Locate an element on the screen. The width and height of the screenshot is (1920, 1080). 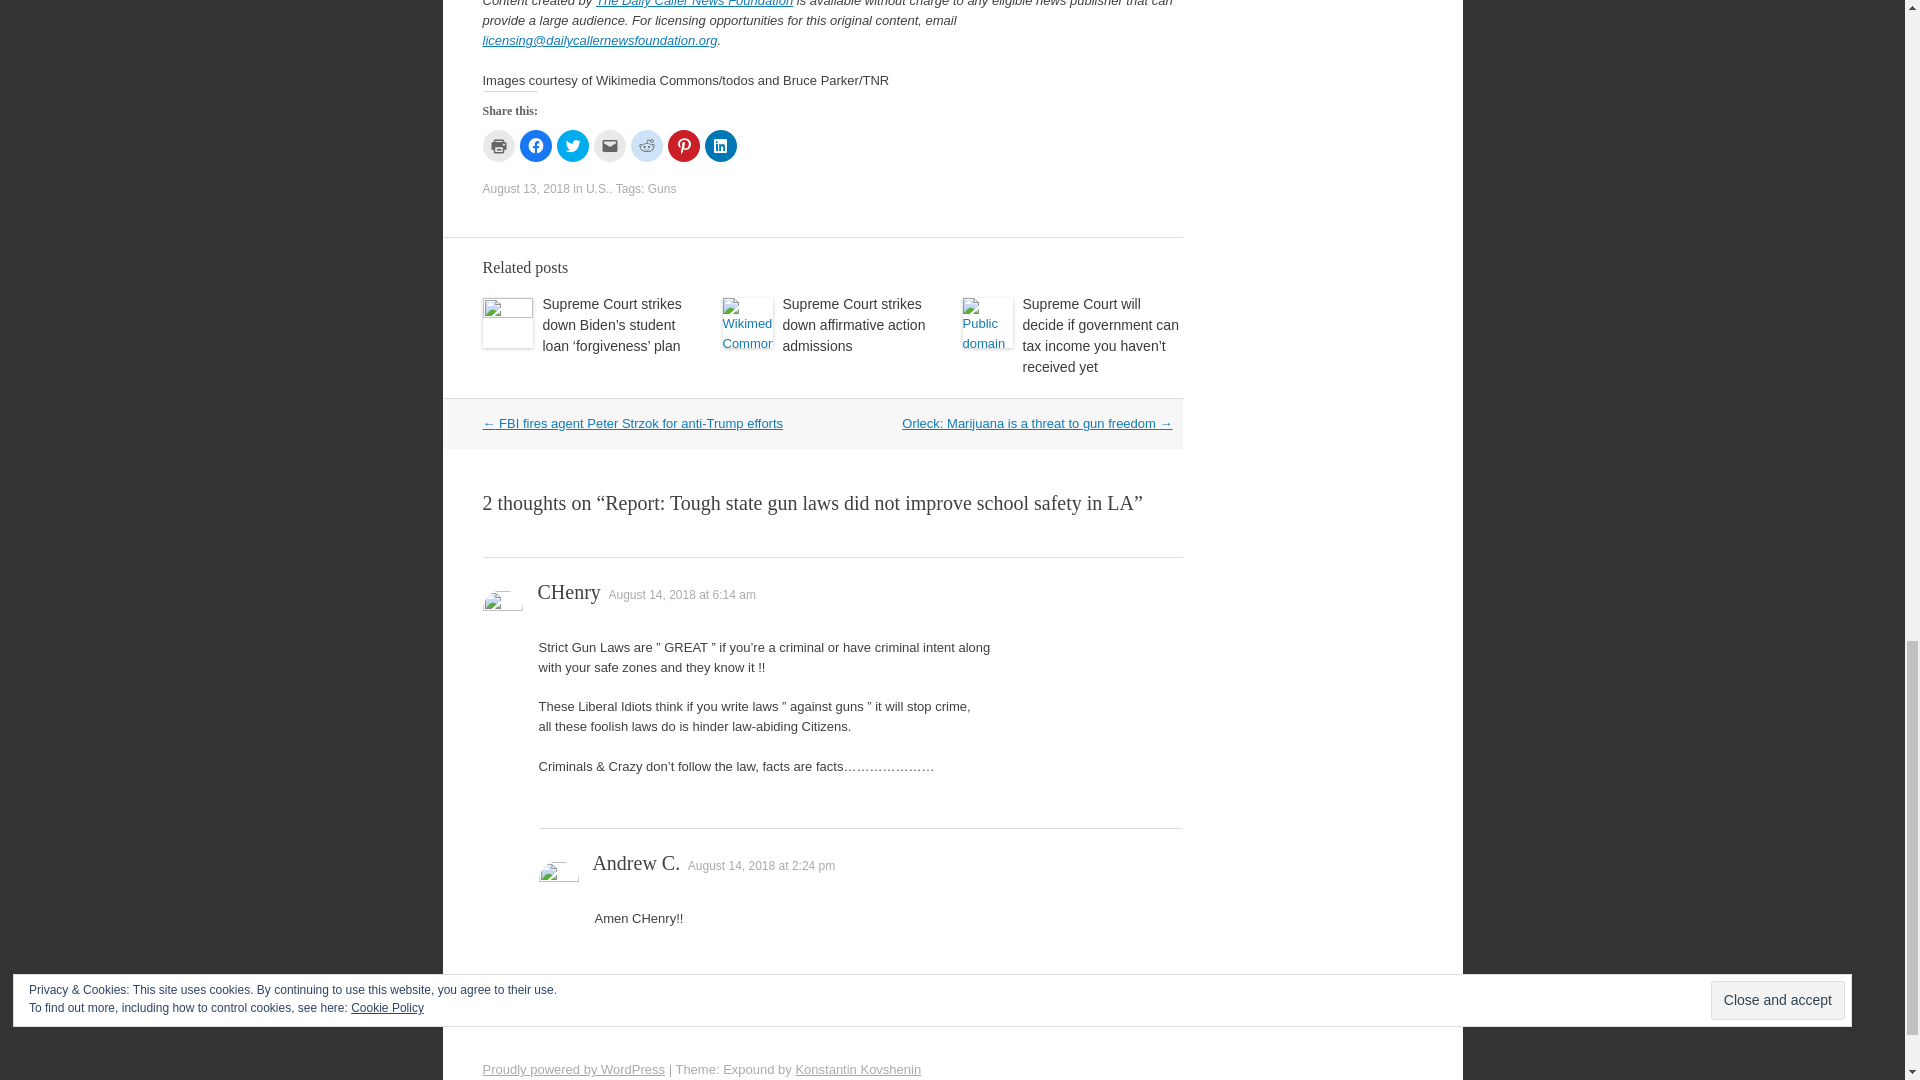
Click to share on Twitter is located at coordinates (572, 146).